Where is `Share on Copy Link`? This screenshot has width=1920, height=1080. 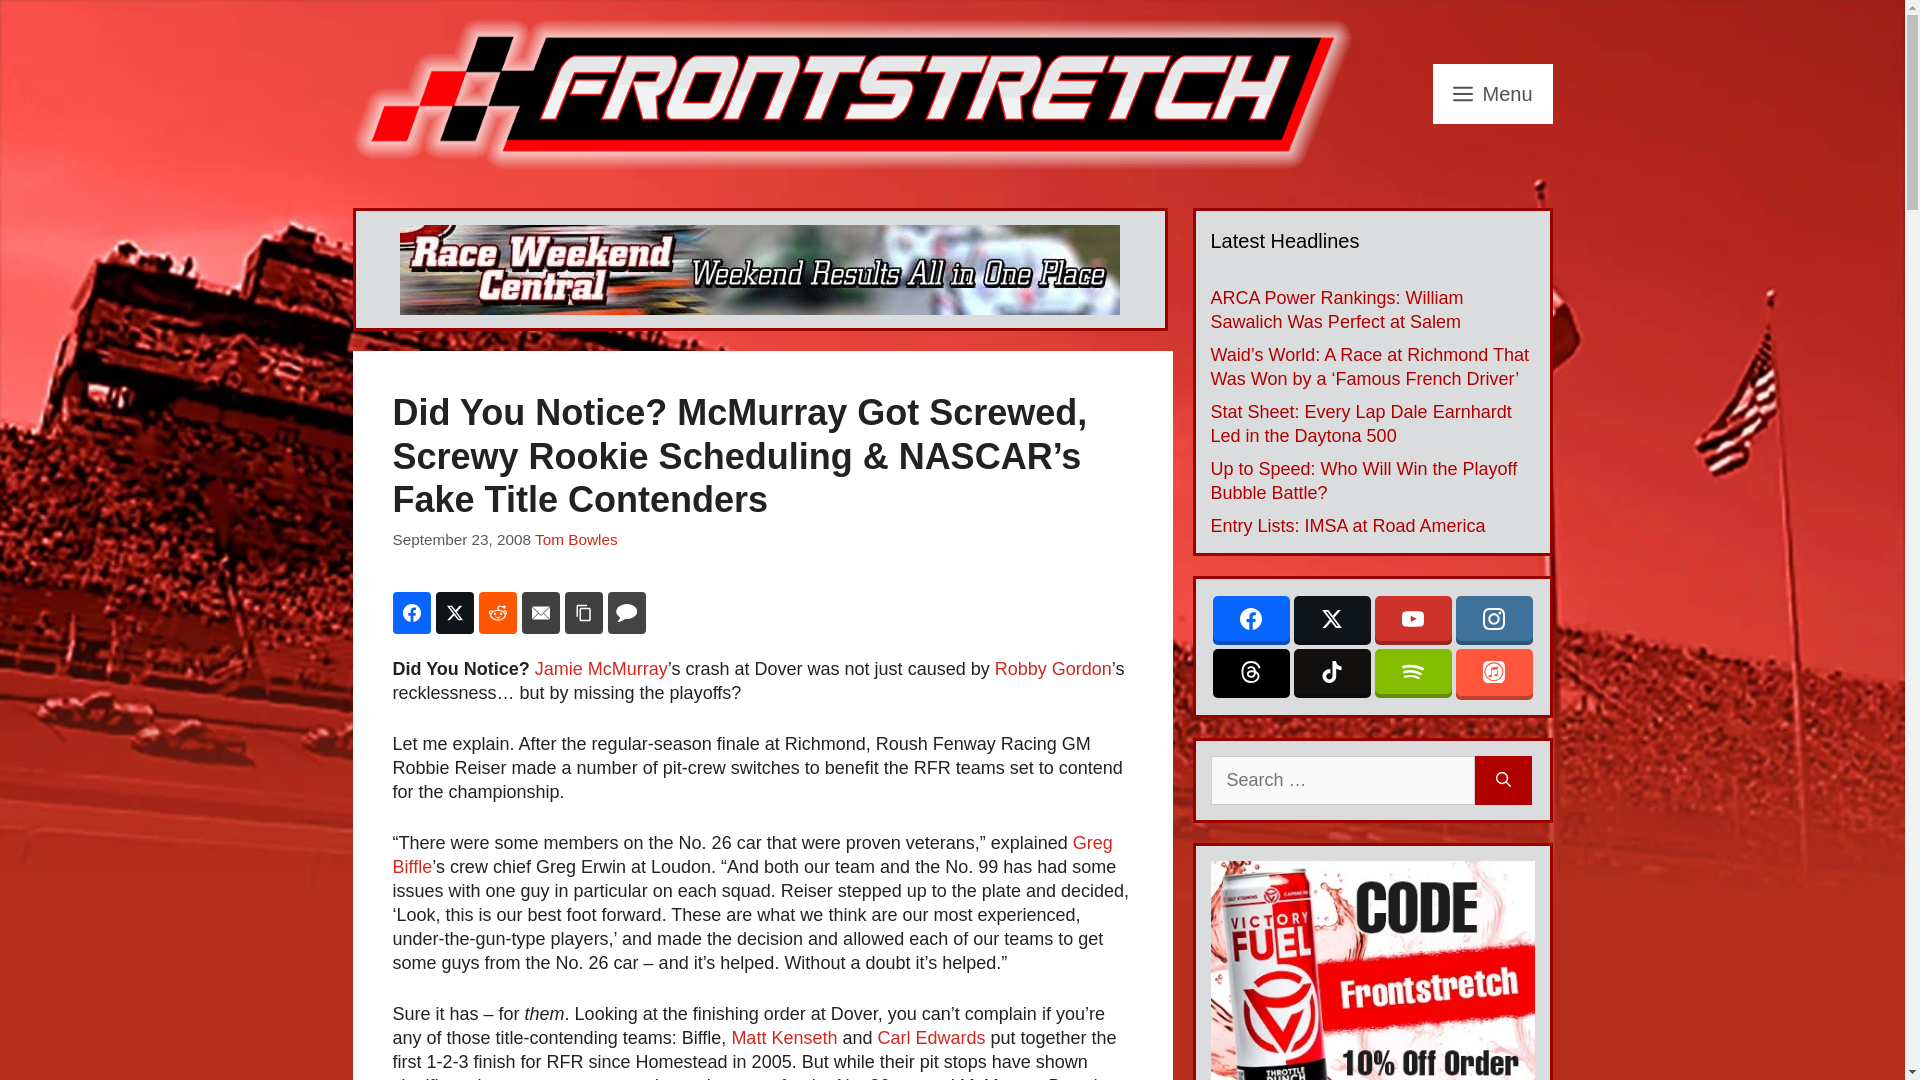 Share on Copy Link is located at coordinates (583, 612).